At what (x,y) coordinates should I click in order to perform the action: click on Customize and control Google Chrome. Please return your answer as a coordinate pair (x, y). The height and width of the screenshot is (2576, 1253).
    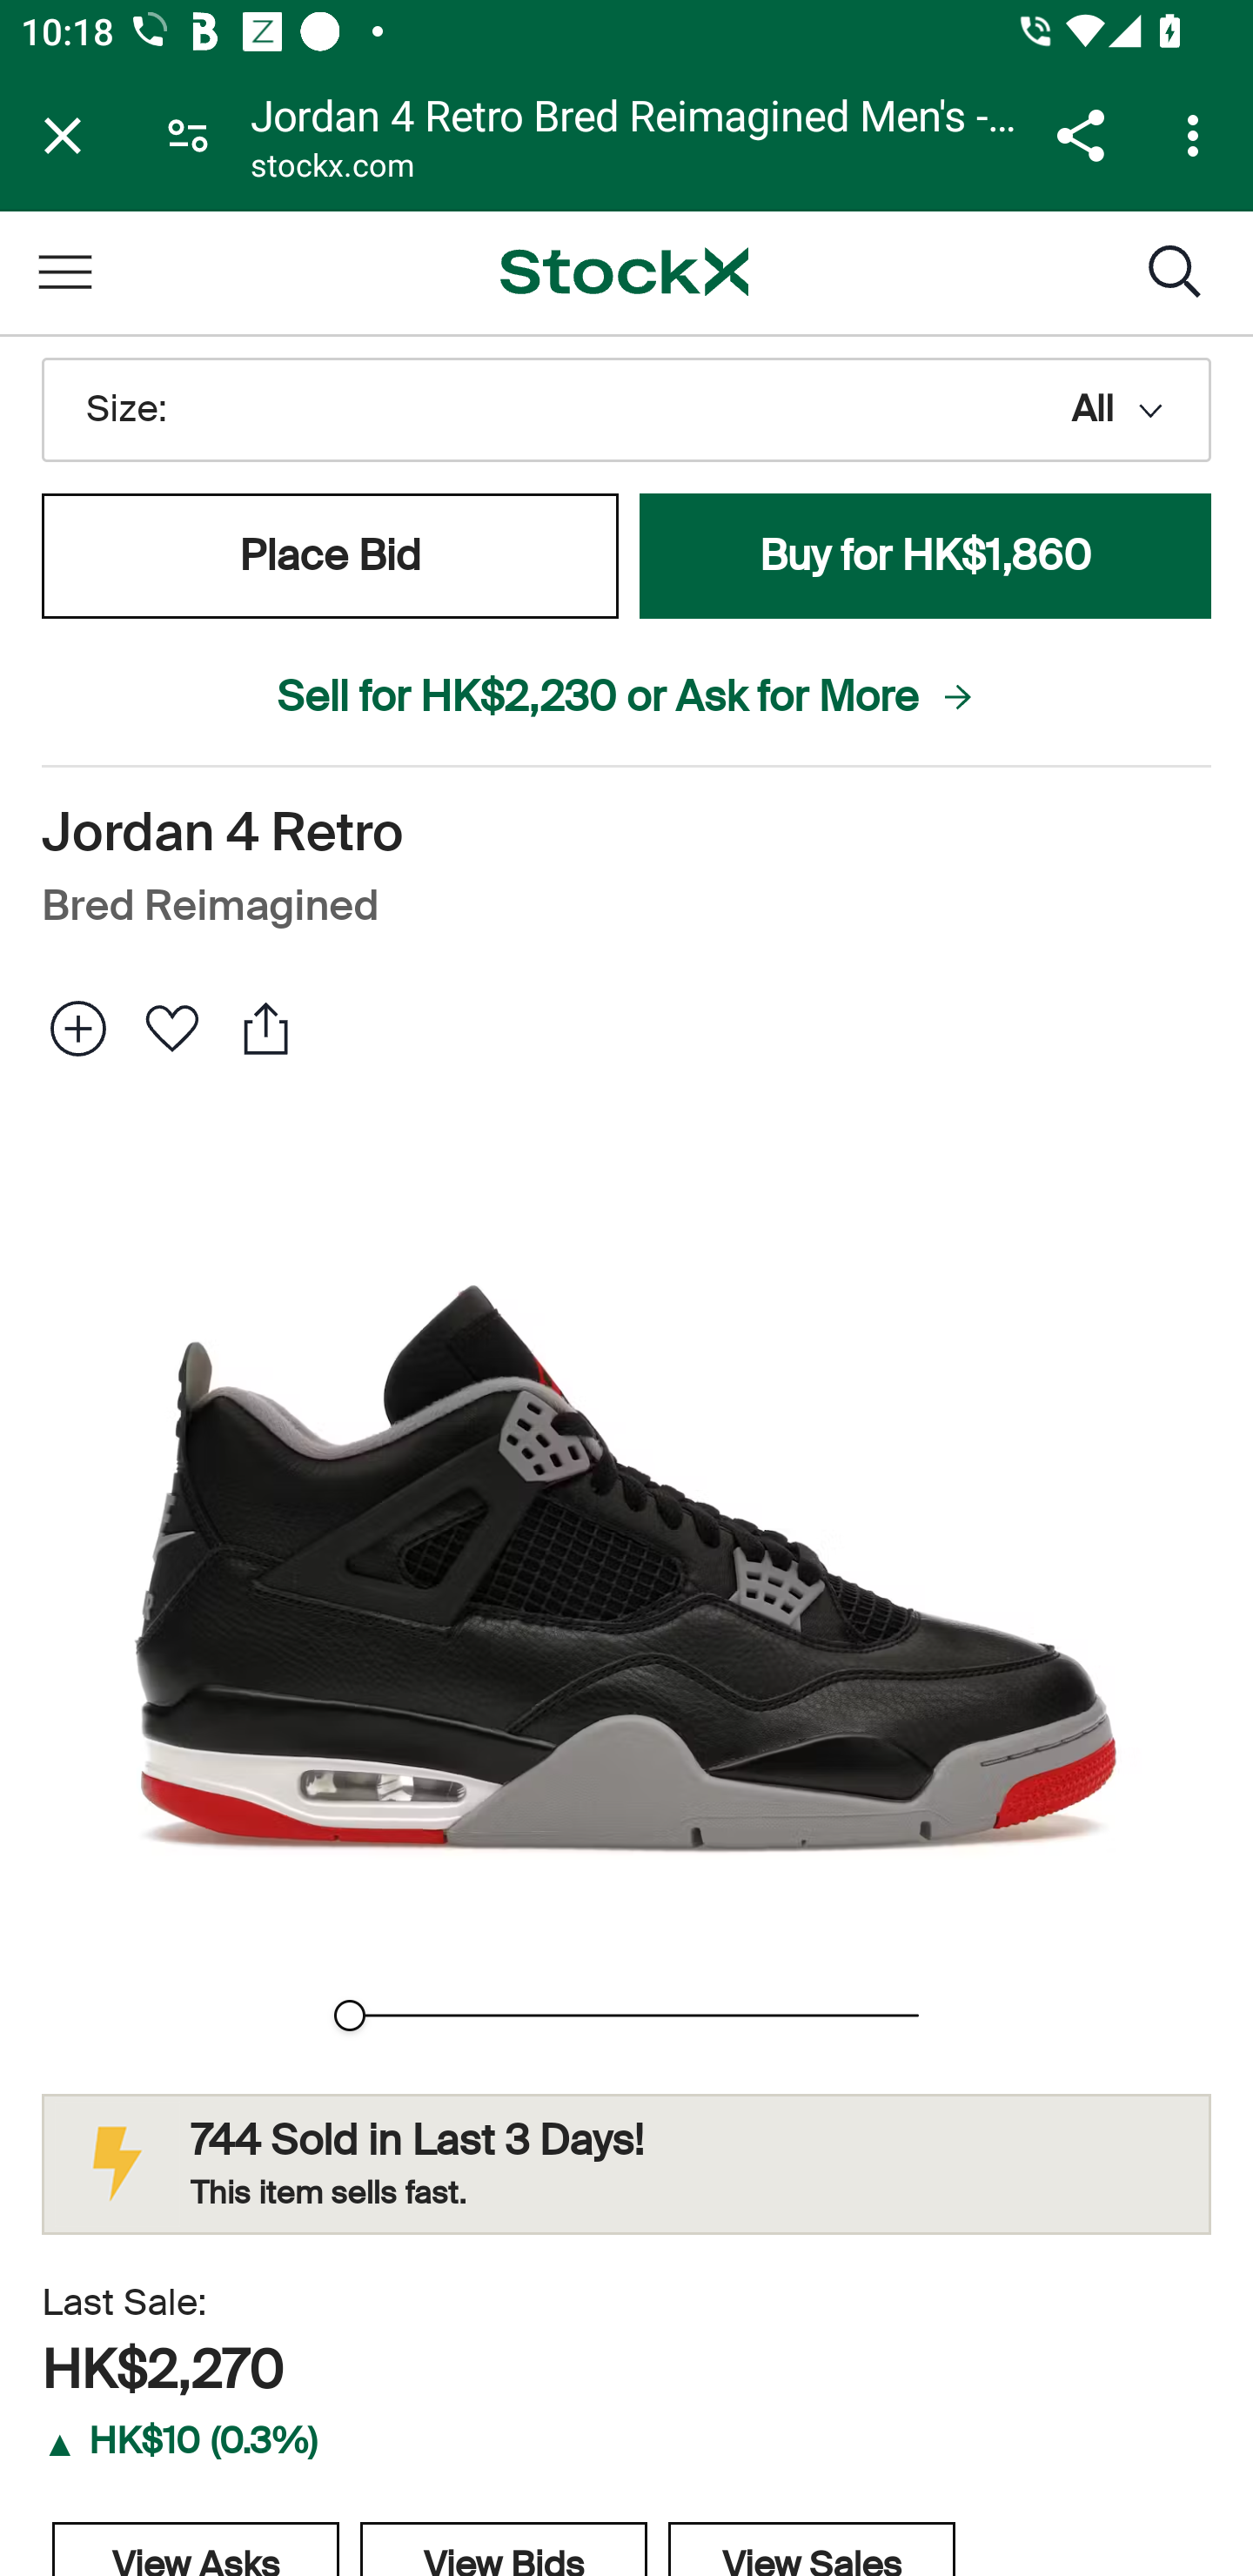
    Looking at the image, I should click on (1197, 135).